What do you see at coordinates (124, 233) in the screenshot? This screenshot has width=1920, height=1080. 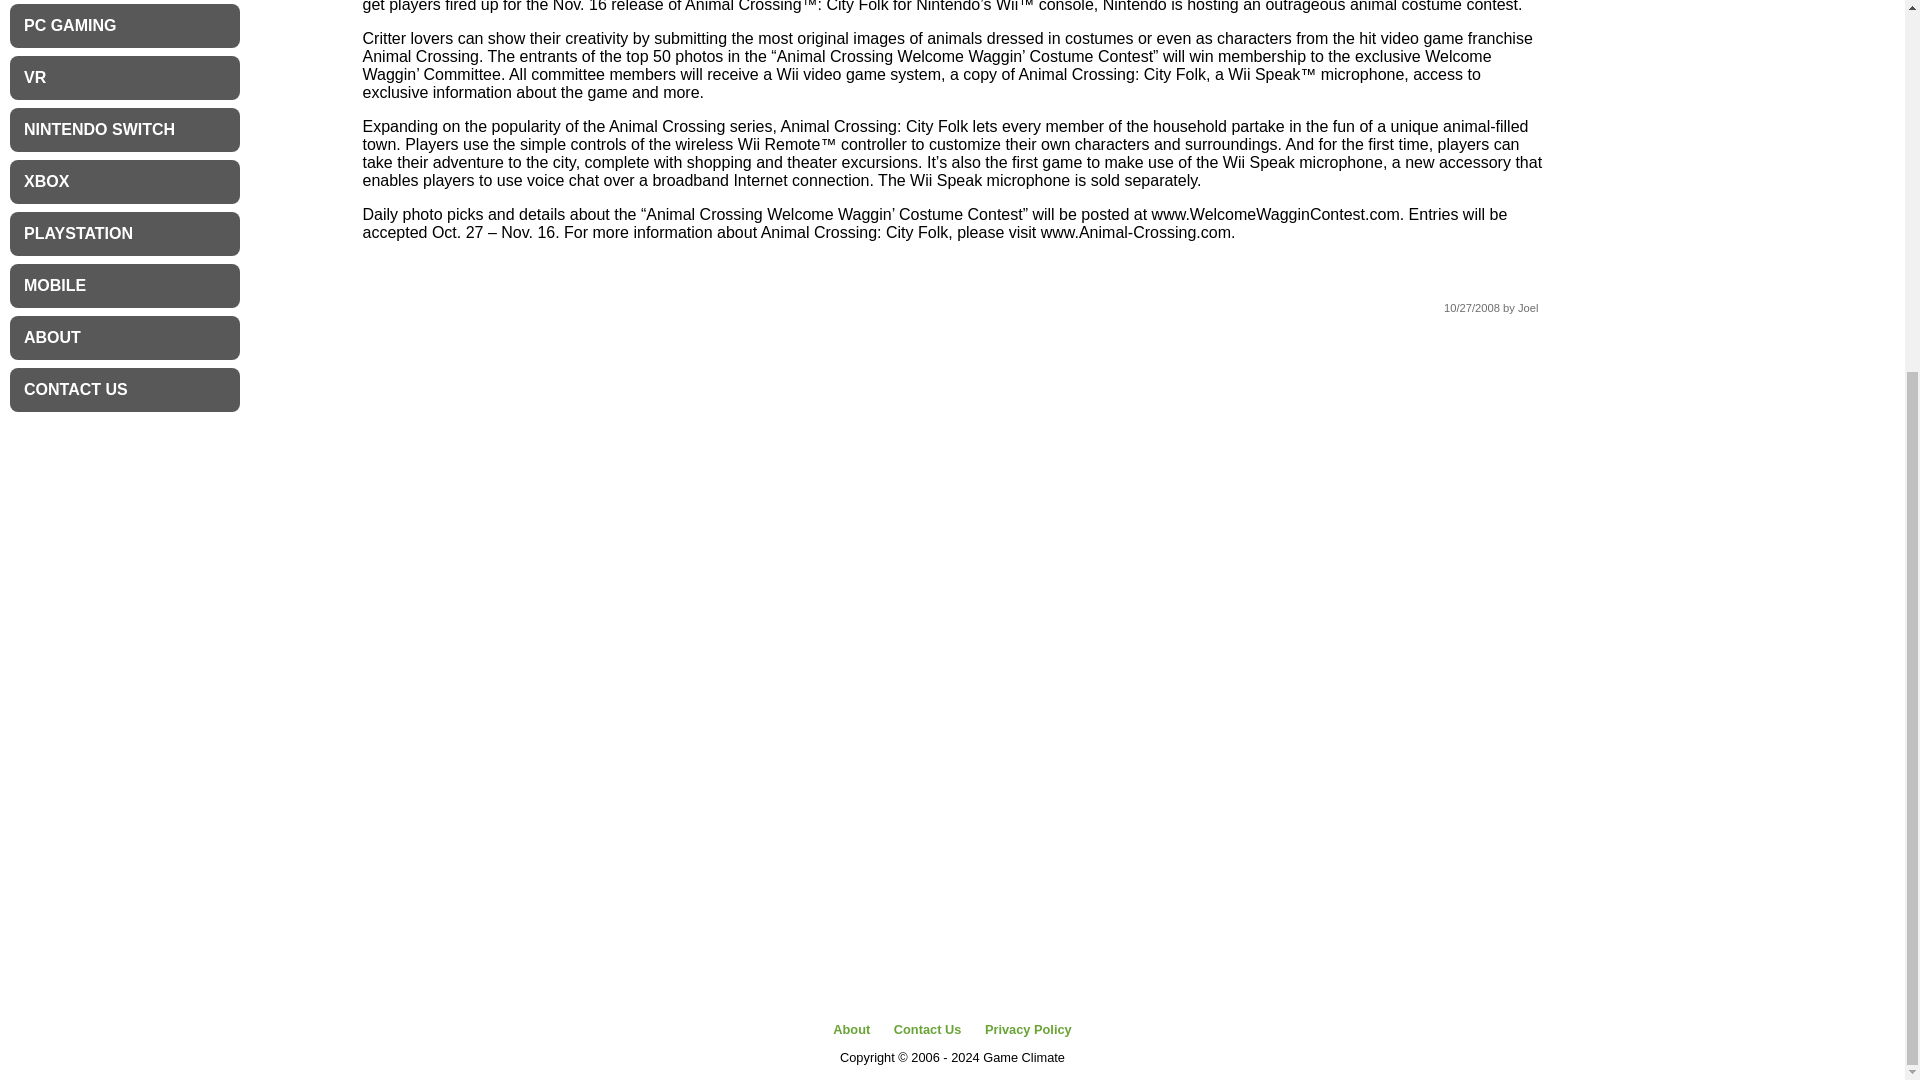 I see `PLAYSTATION` at bounding box center [124, 233].